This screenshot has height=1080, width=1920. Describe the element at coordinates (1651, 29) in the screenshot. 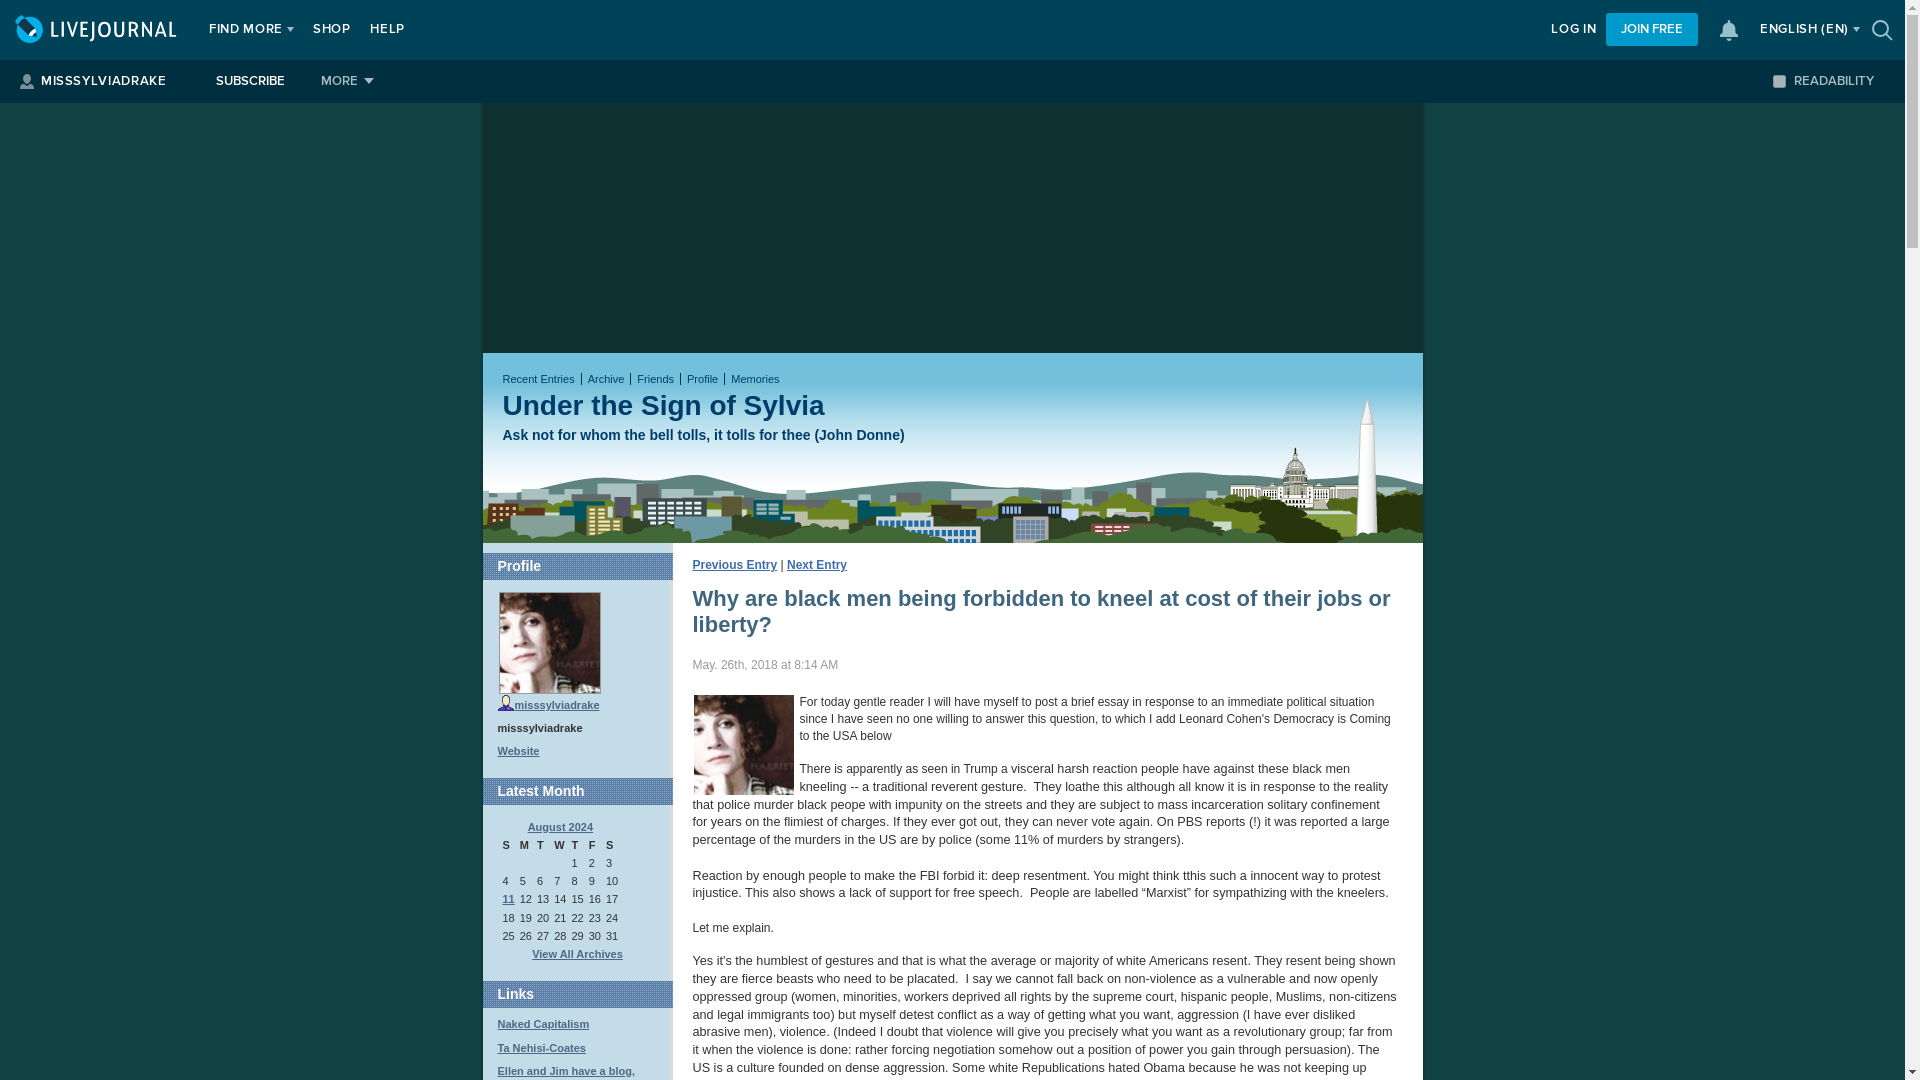

I see `JOIN FREE` at that location.